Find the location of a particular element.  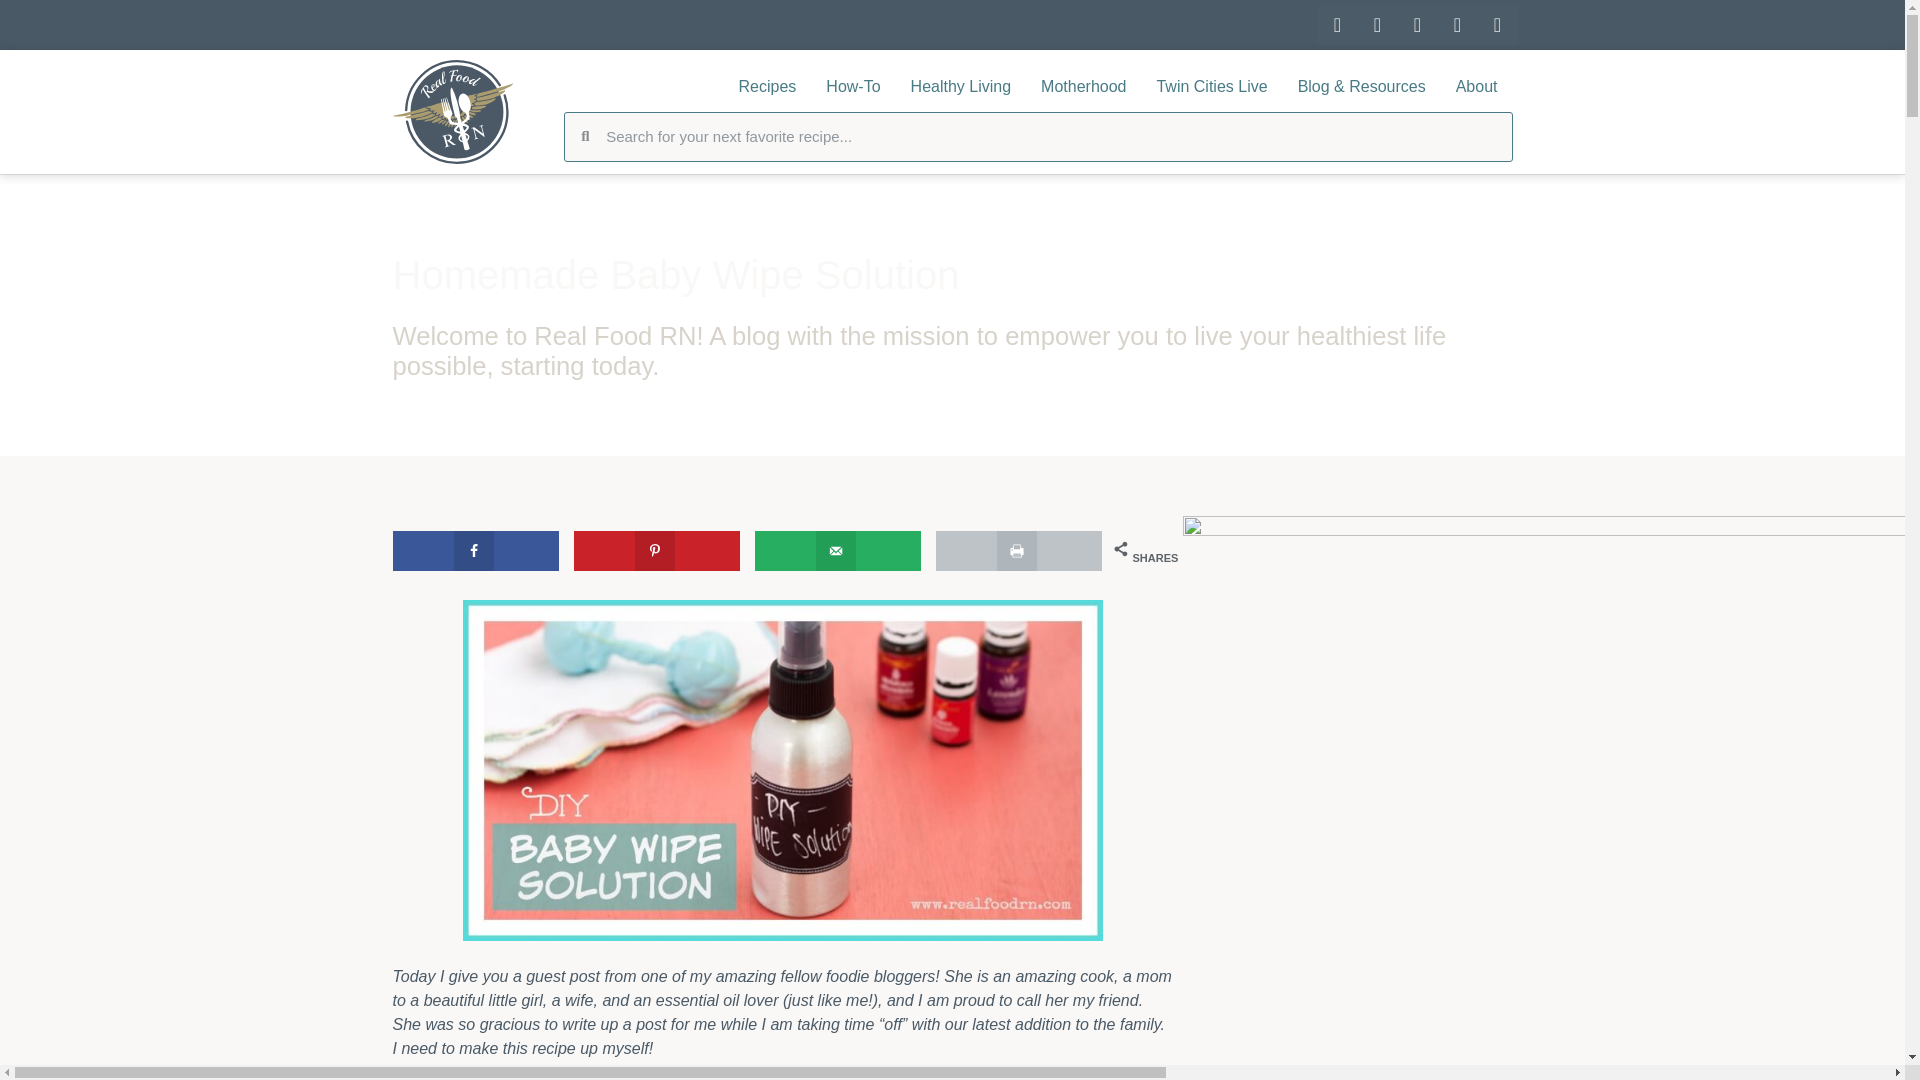

About is located at coordinates (1476, 86).